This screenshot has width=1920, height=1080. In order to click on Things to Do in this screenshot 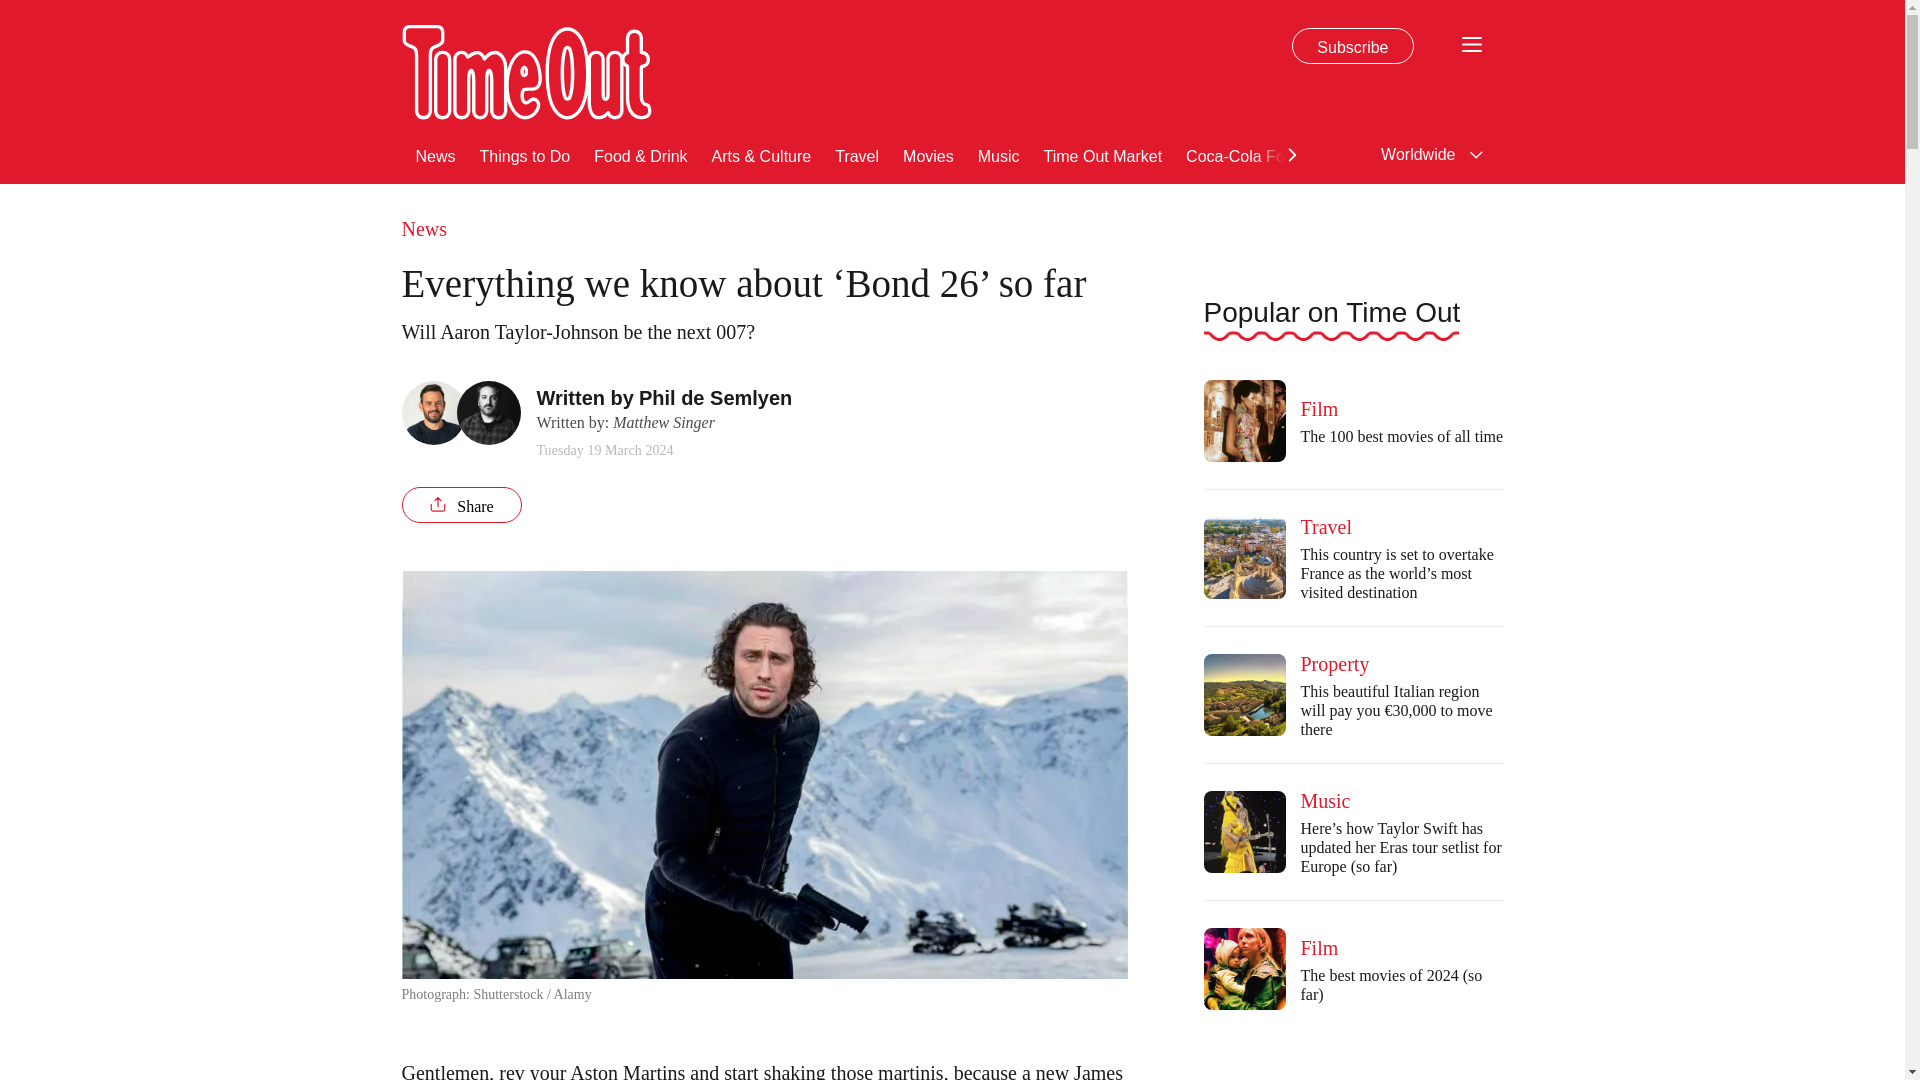, I will do `click(525, 154)`.